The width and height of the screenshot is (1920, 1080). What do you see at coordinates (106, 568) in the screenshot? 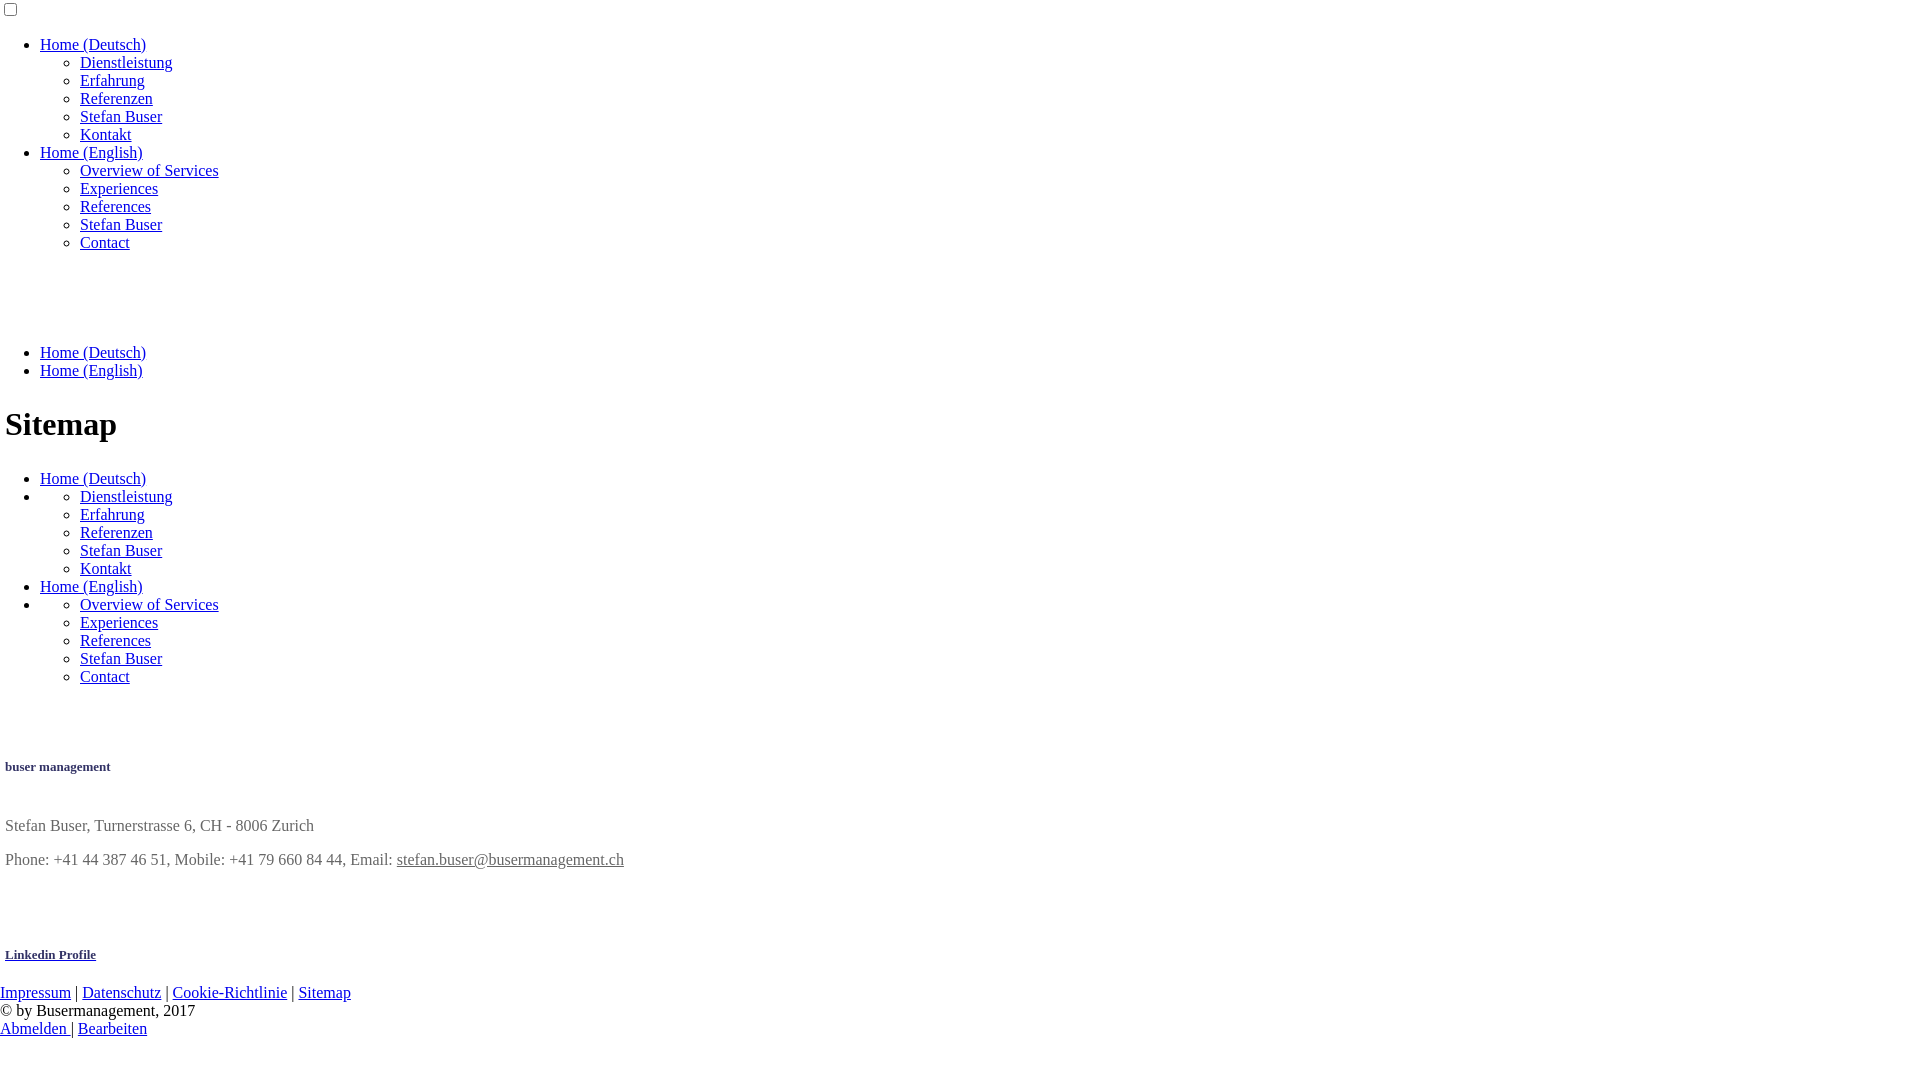
I see `Kontakt` at bounding box center [106, 568].